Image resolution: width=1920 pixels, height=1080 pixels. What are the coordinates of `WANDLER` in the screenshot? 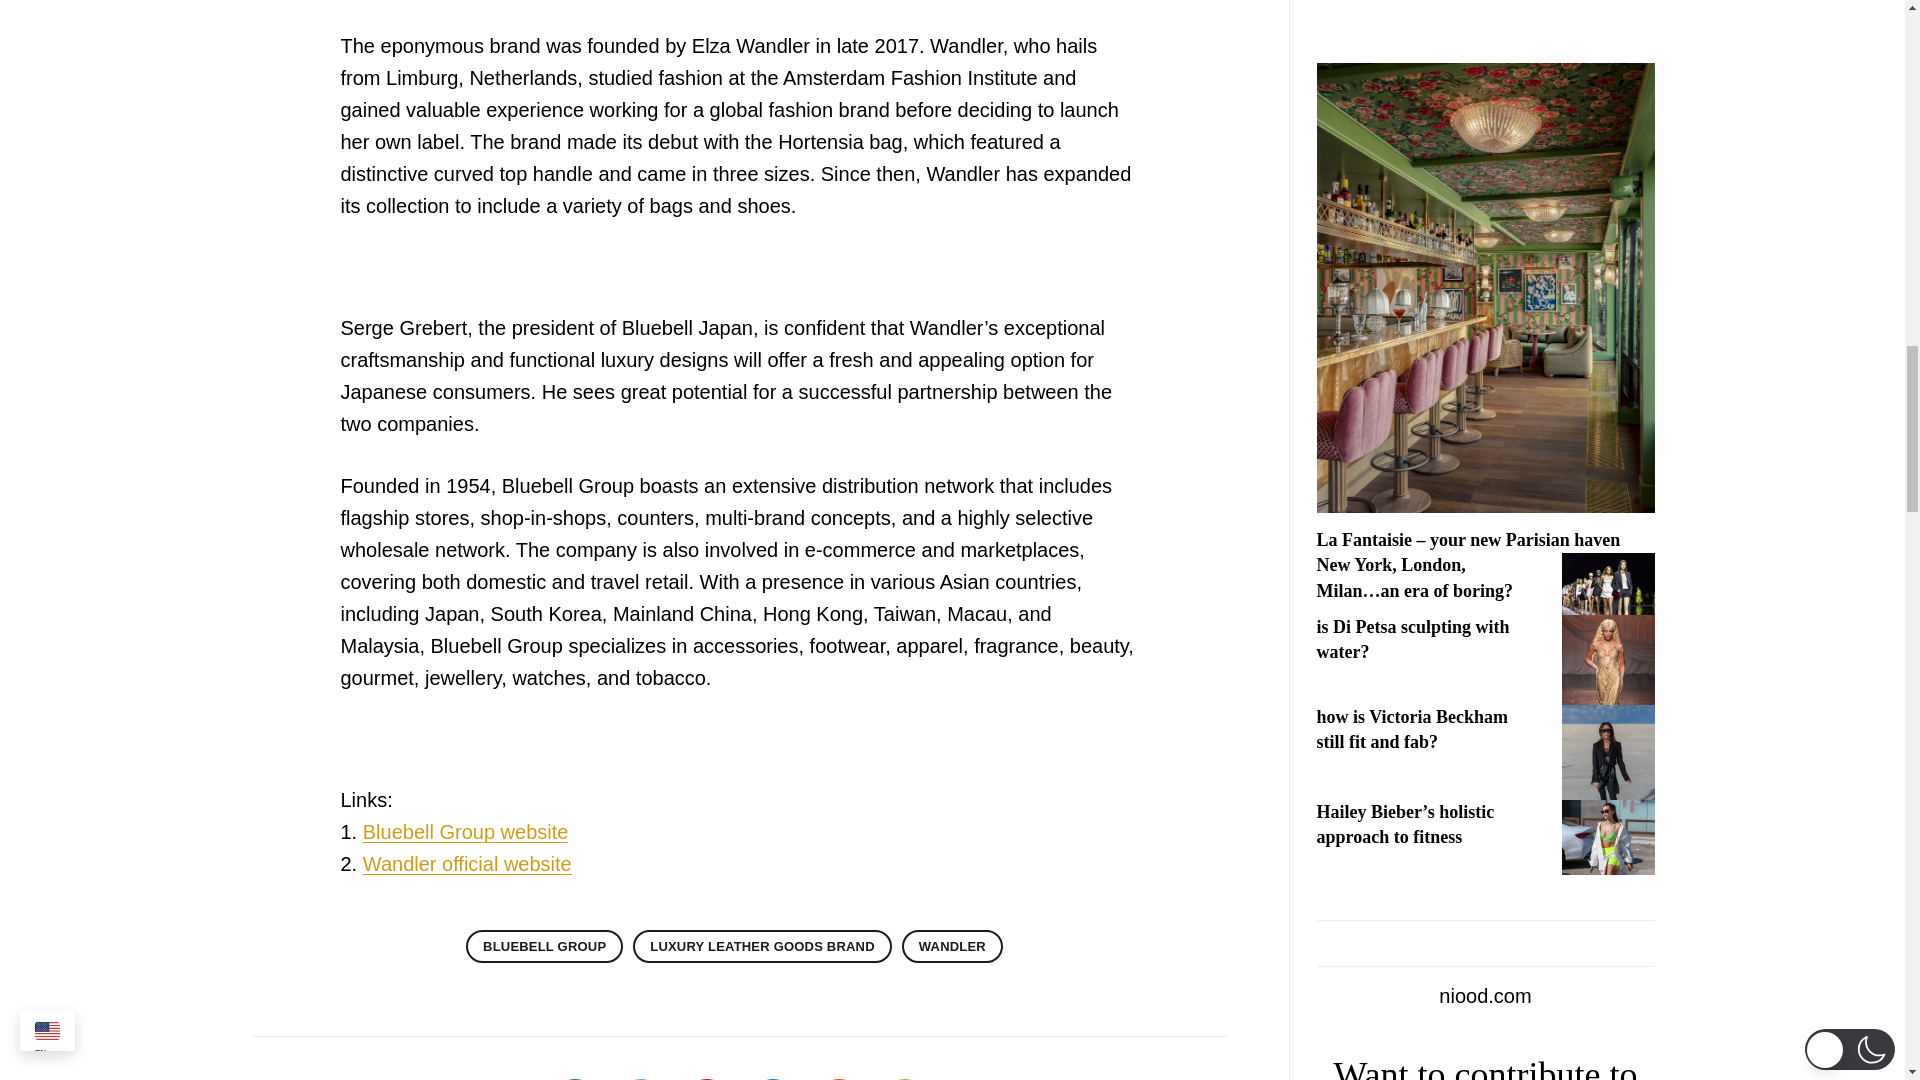 It's located at (952, 946).